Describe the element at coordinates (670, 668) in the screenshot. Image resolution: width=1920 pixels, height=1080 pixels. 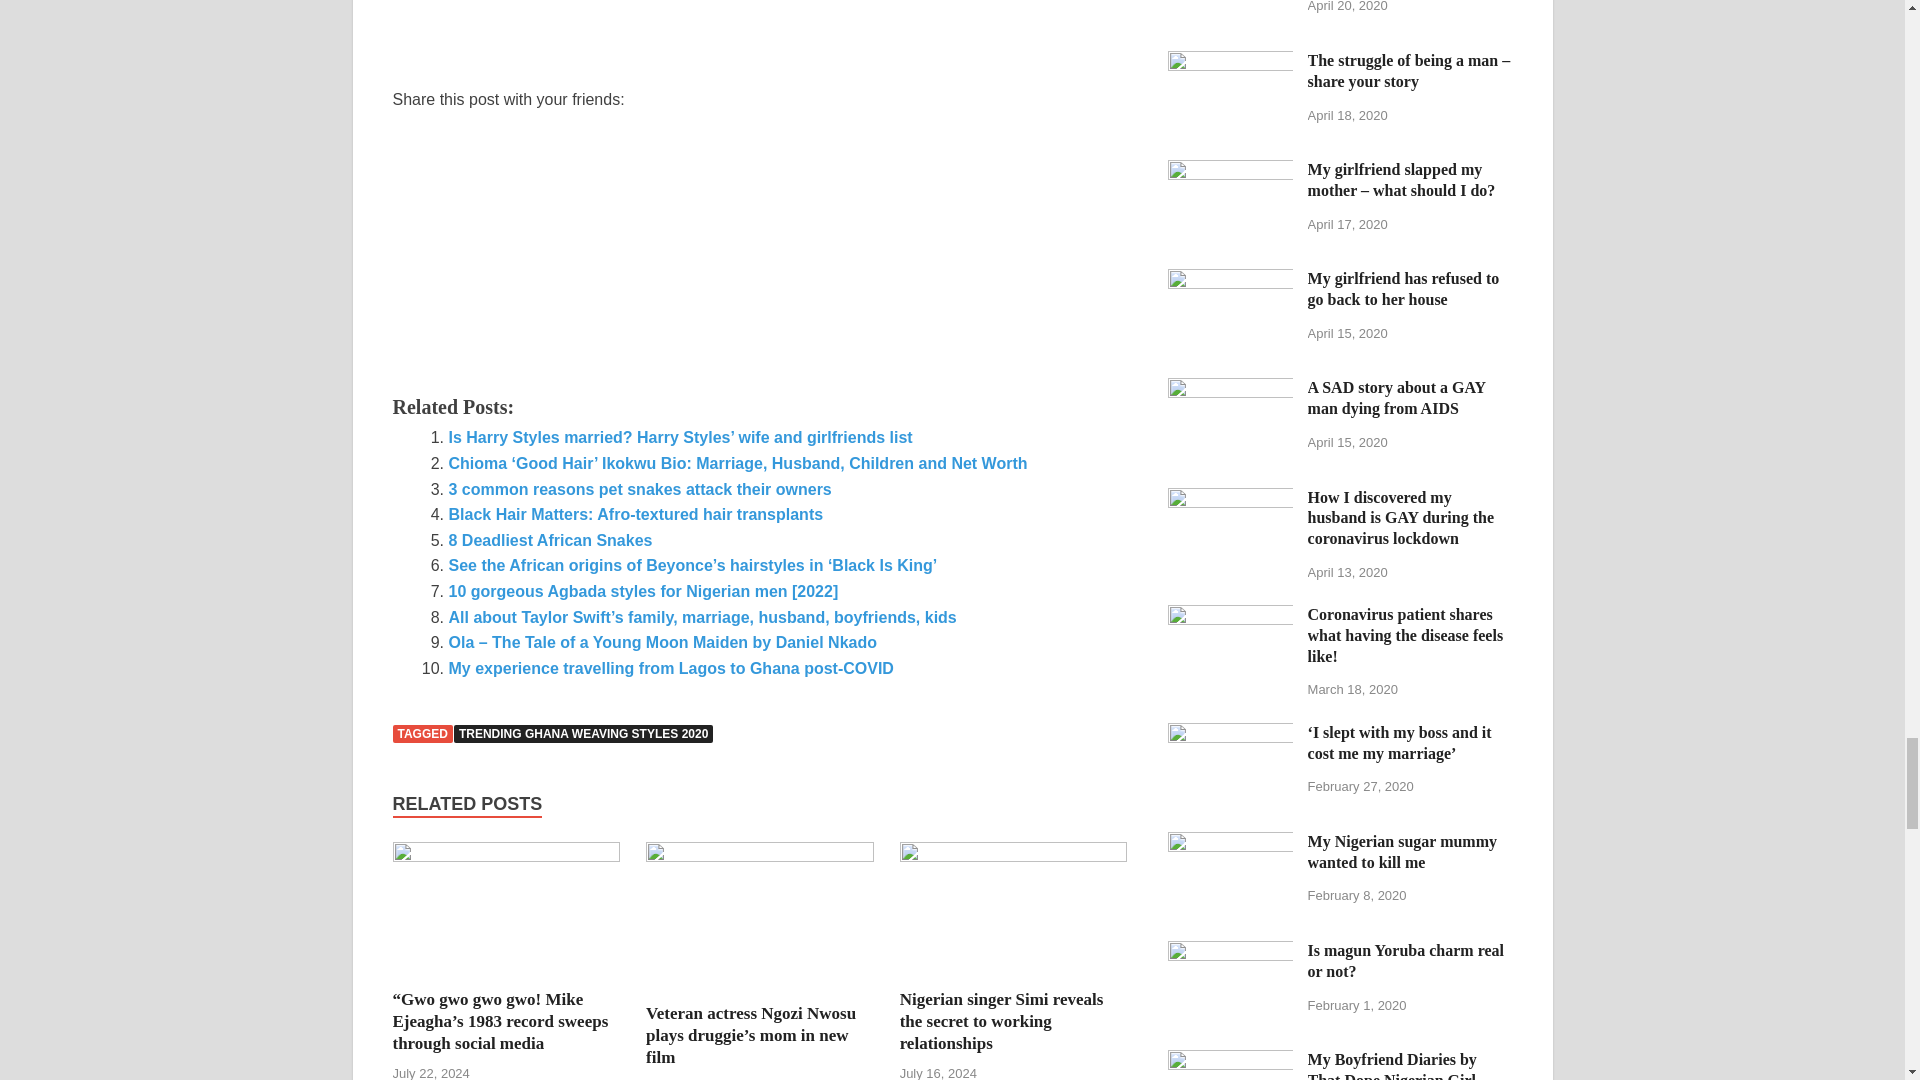
I see `My experience travelling from Lagos to Ghana post-COVID` at that location.